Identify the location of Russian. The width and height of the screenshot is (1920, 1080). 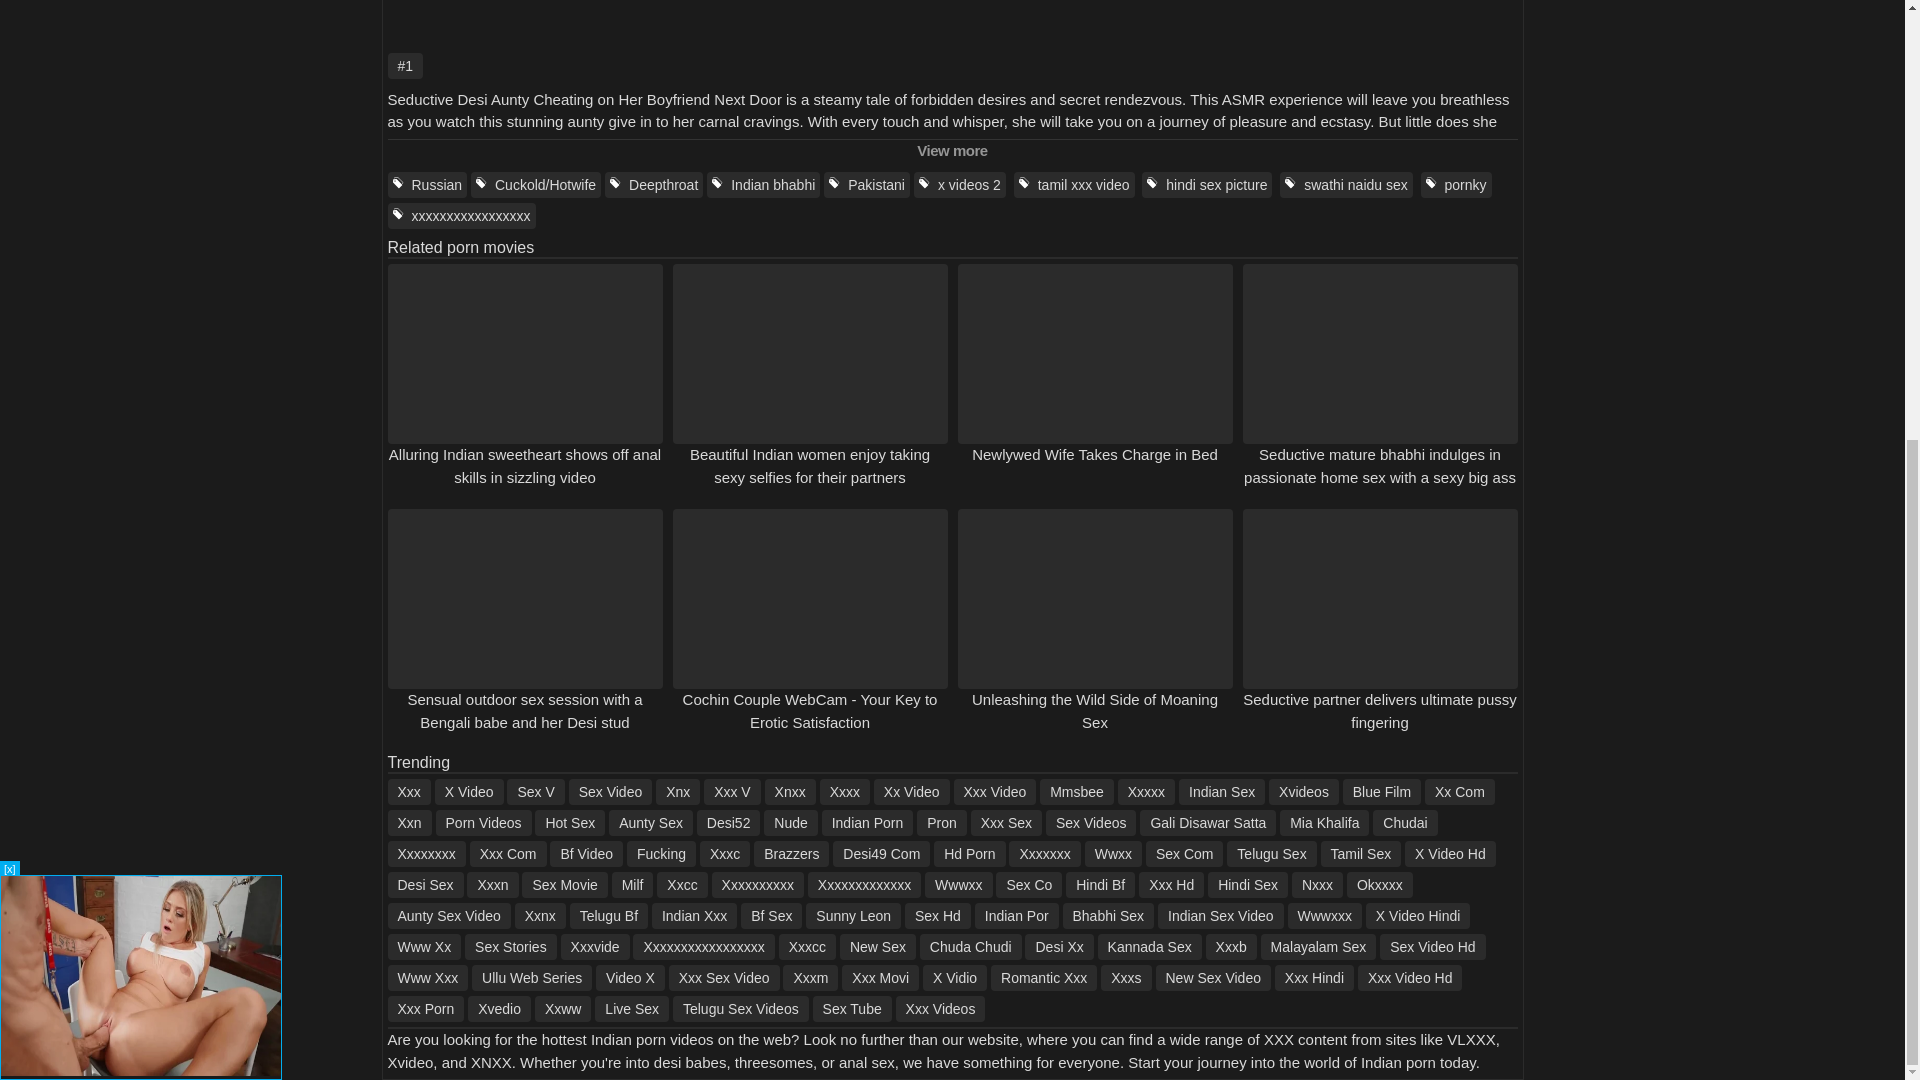
(428, 184).